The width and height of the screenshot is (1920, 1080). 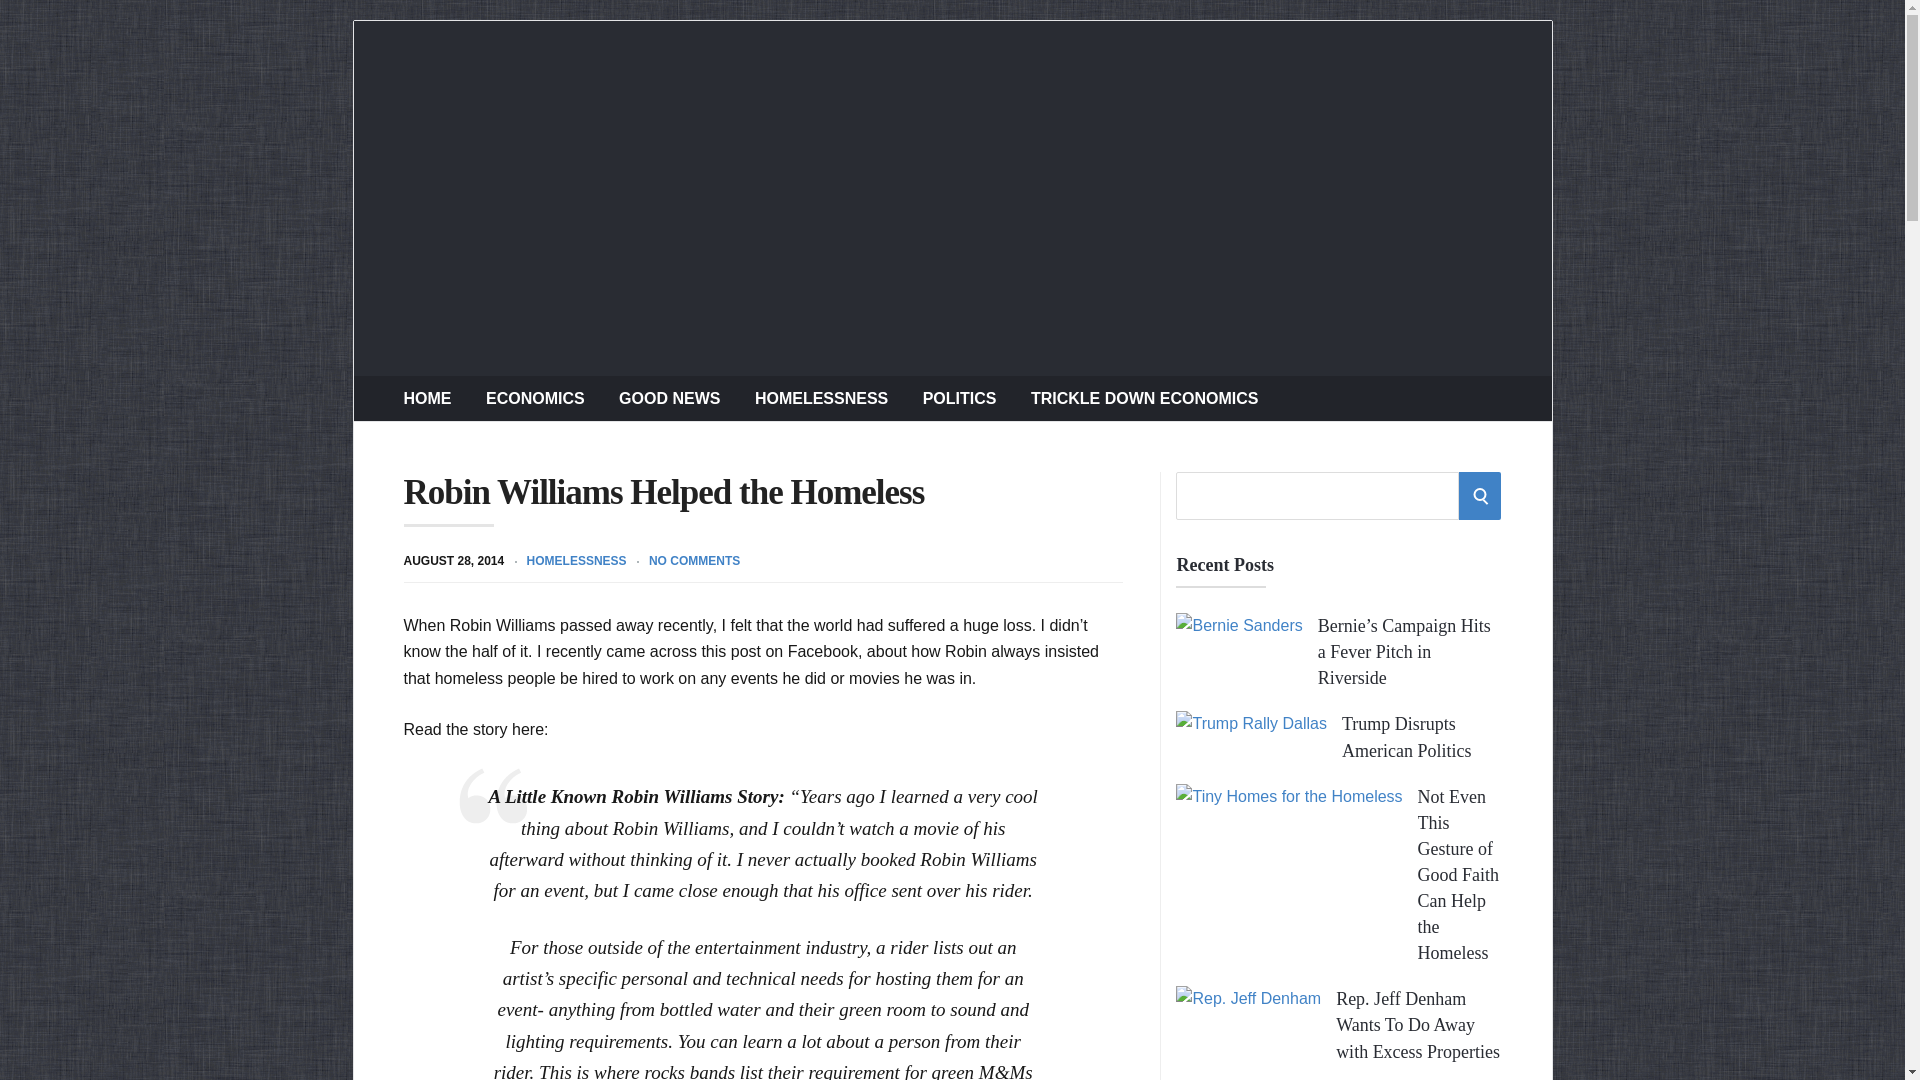 What do you see at coordinates (427, 398) in the screenshot?
I see `HOME` at bounding box center [427, 398].